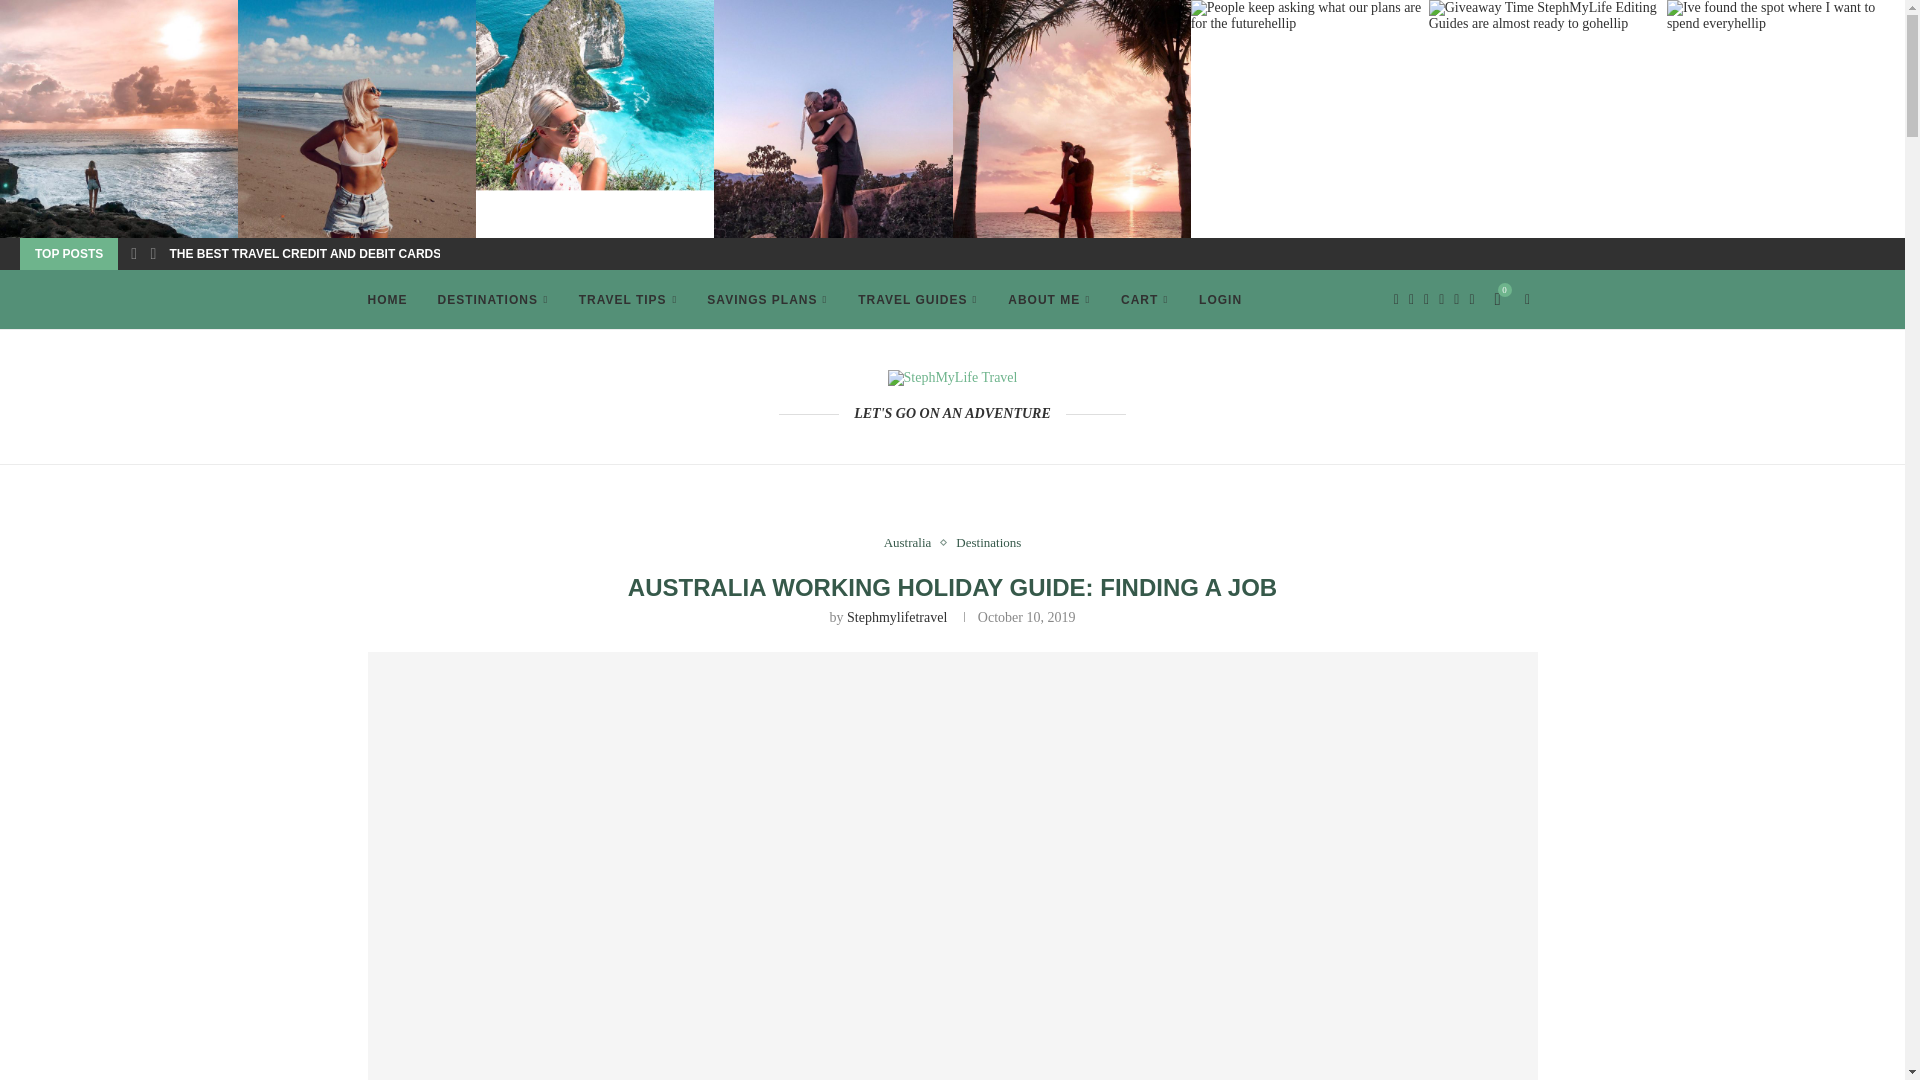 This screenshot has height=1080, width=1920. Describe the element at coordinates (1309, 16) in the screenshot. I see `People keep asking what our plans are for the futurehellip` at that location.